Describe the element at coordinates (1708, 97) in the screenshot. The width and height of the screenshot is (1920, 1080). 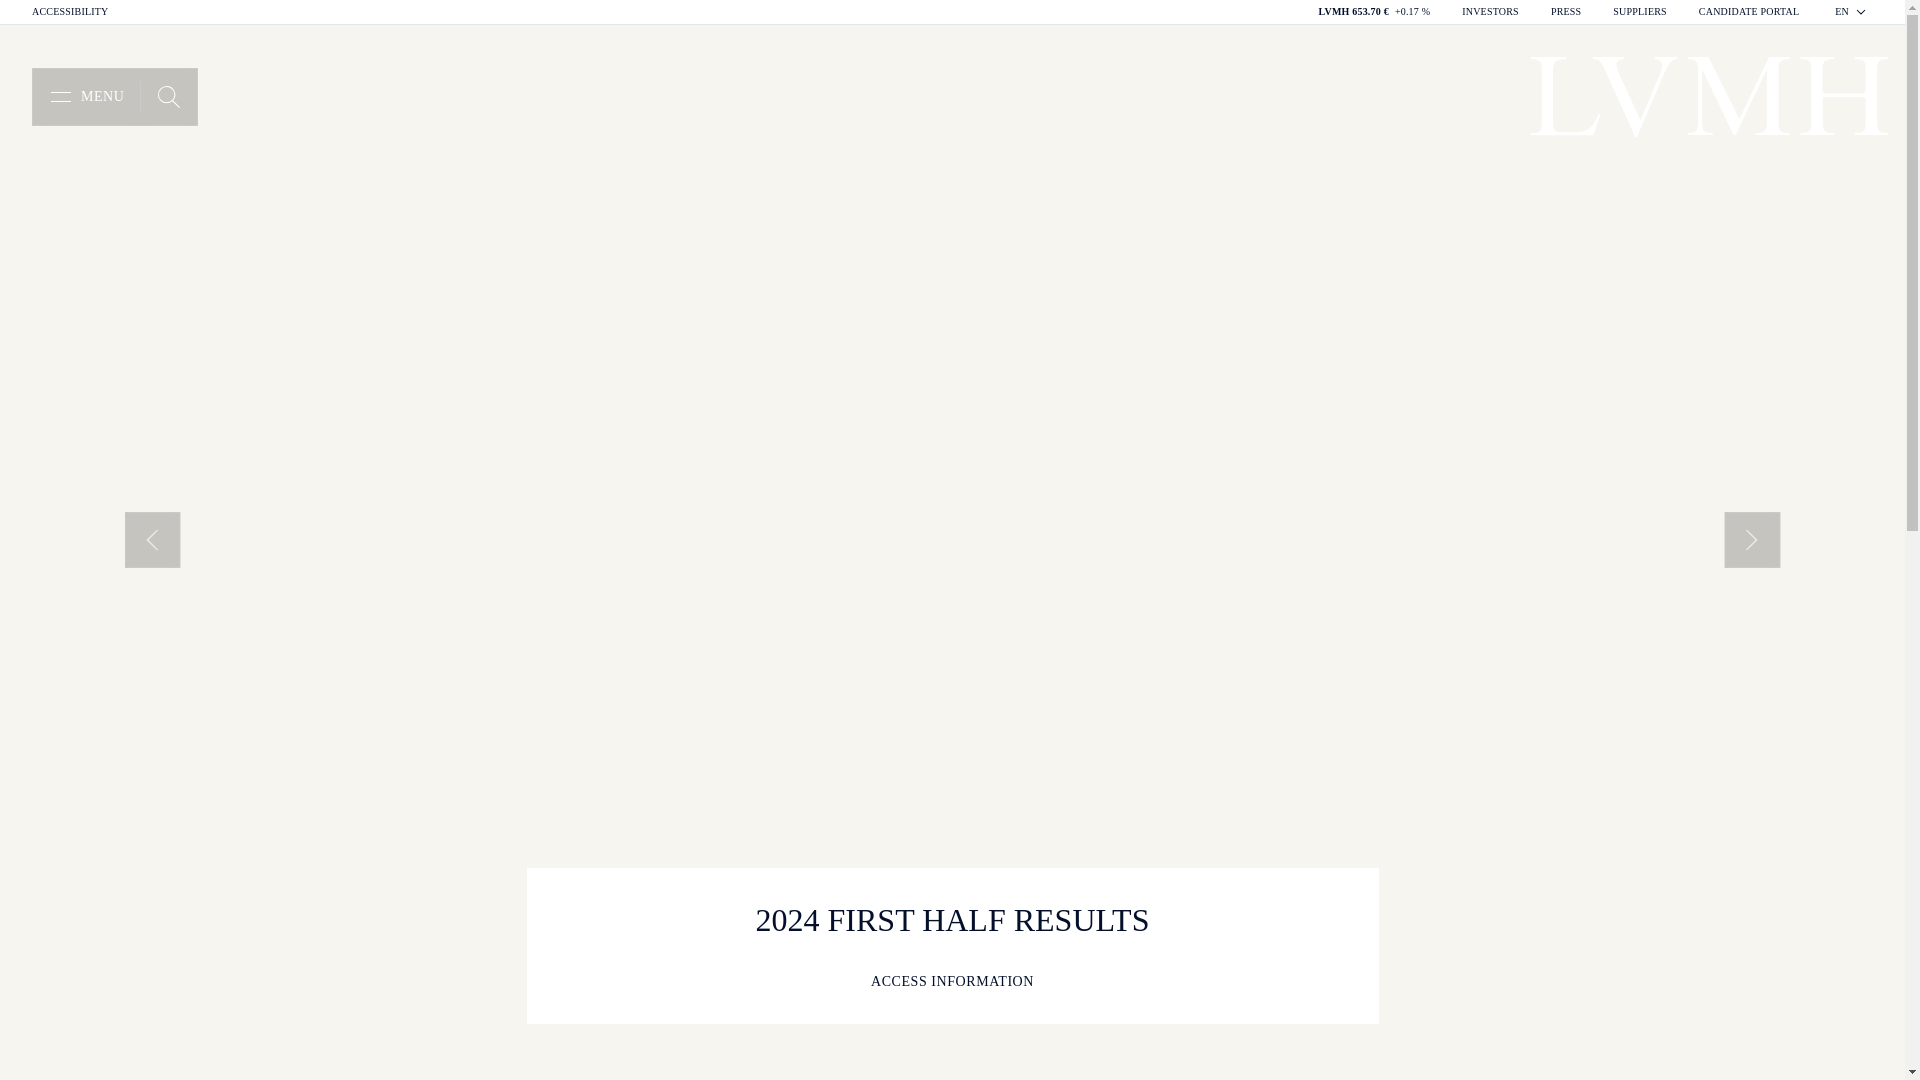
I see `SUPPLIERS` at that location.